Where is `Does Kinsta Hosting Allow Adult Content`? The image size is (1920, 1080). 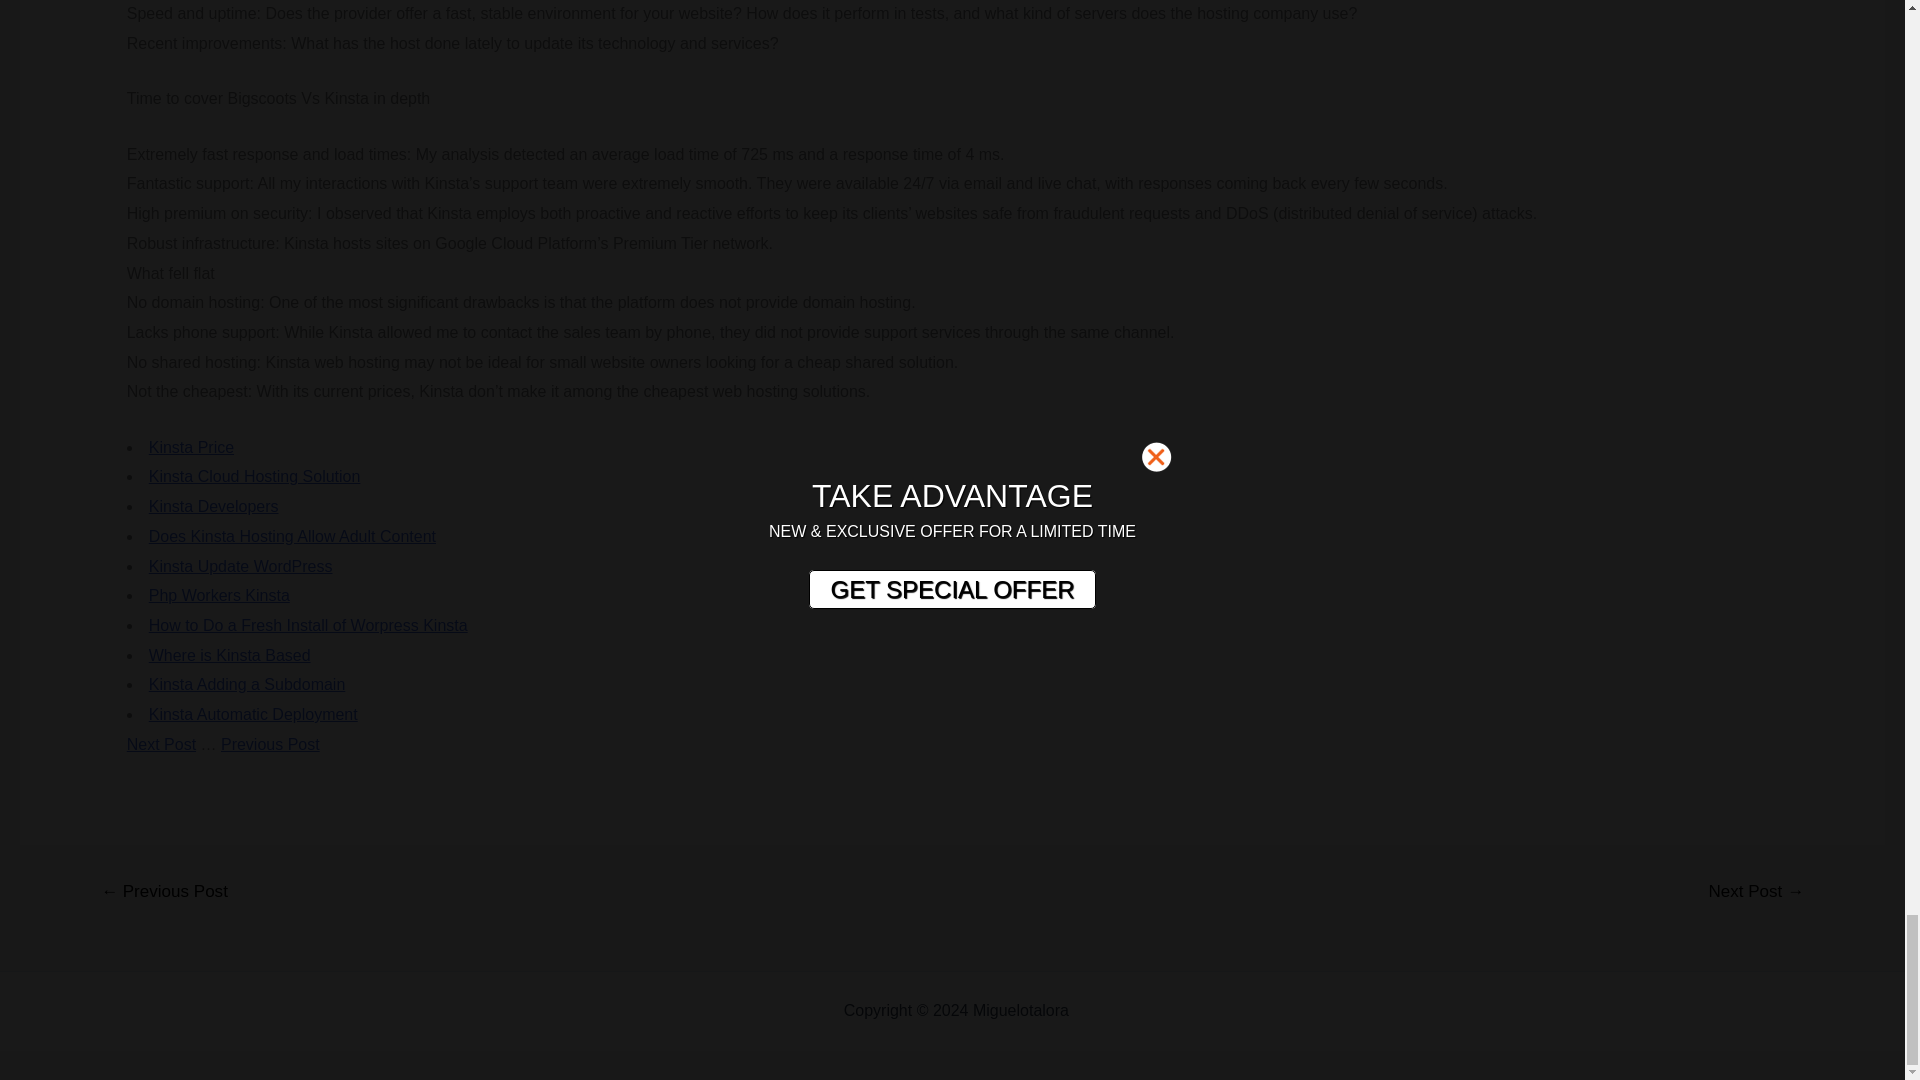
Does Kinsta Hosting Allow Adult Content is located at coordinates (292, 536).